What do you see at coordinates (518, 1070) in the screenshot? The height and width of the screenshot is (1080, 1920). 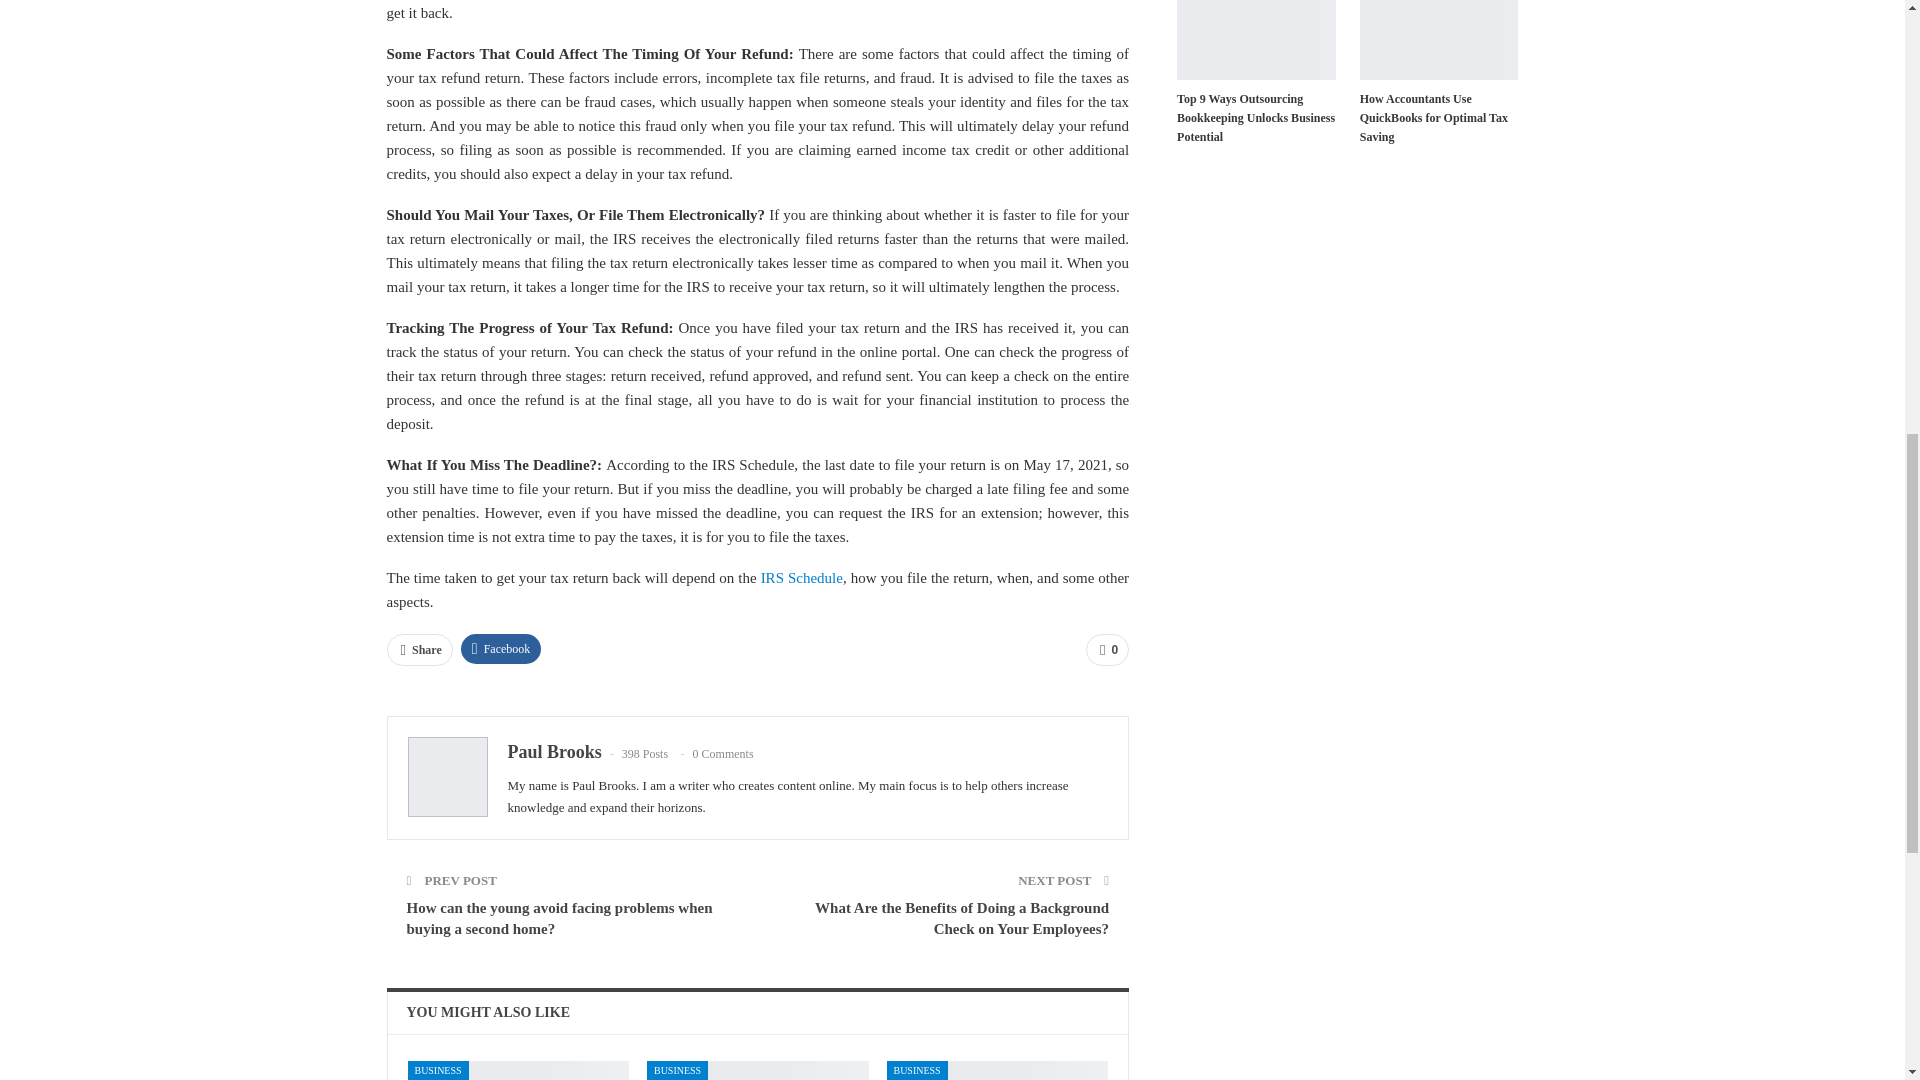 I see `Smart Tips for First-Time Car Buyers` at bounding box center [518, 1070].